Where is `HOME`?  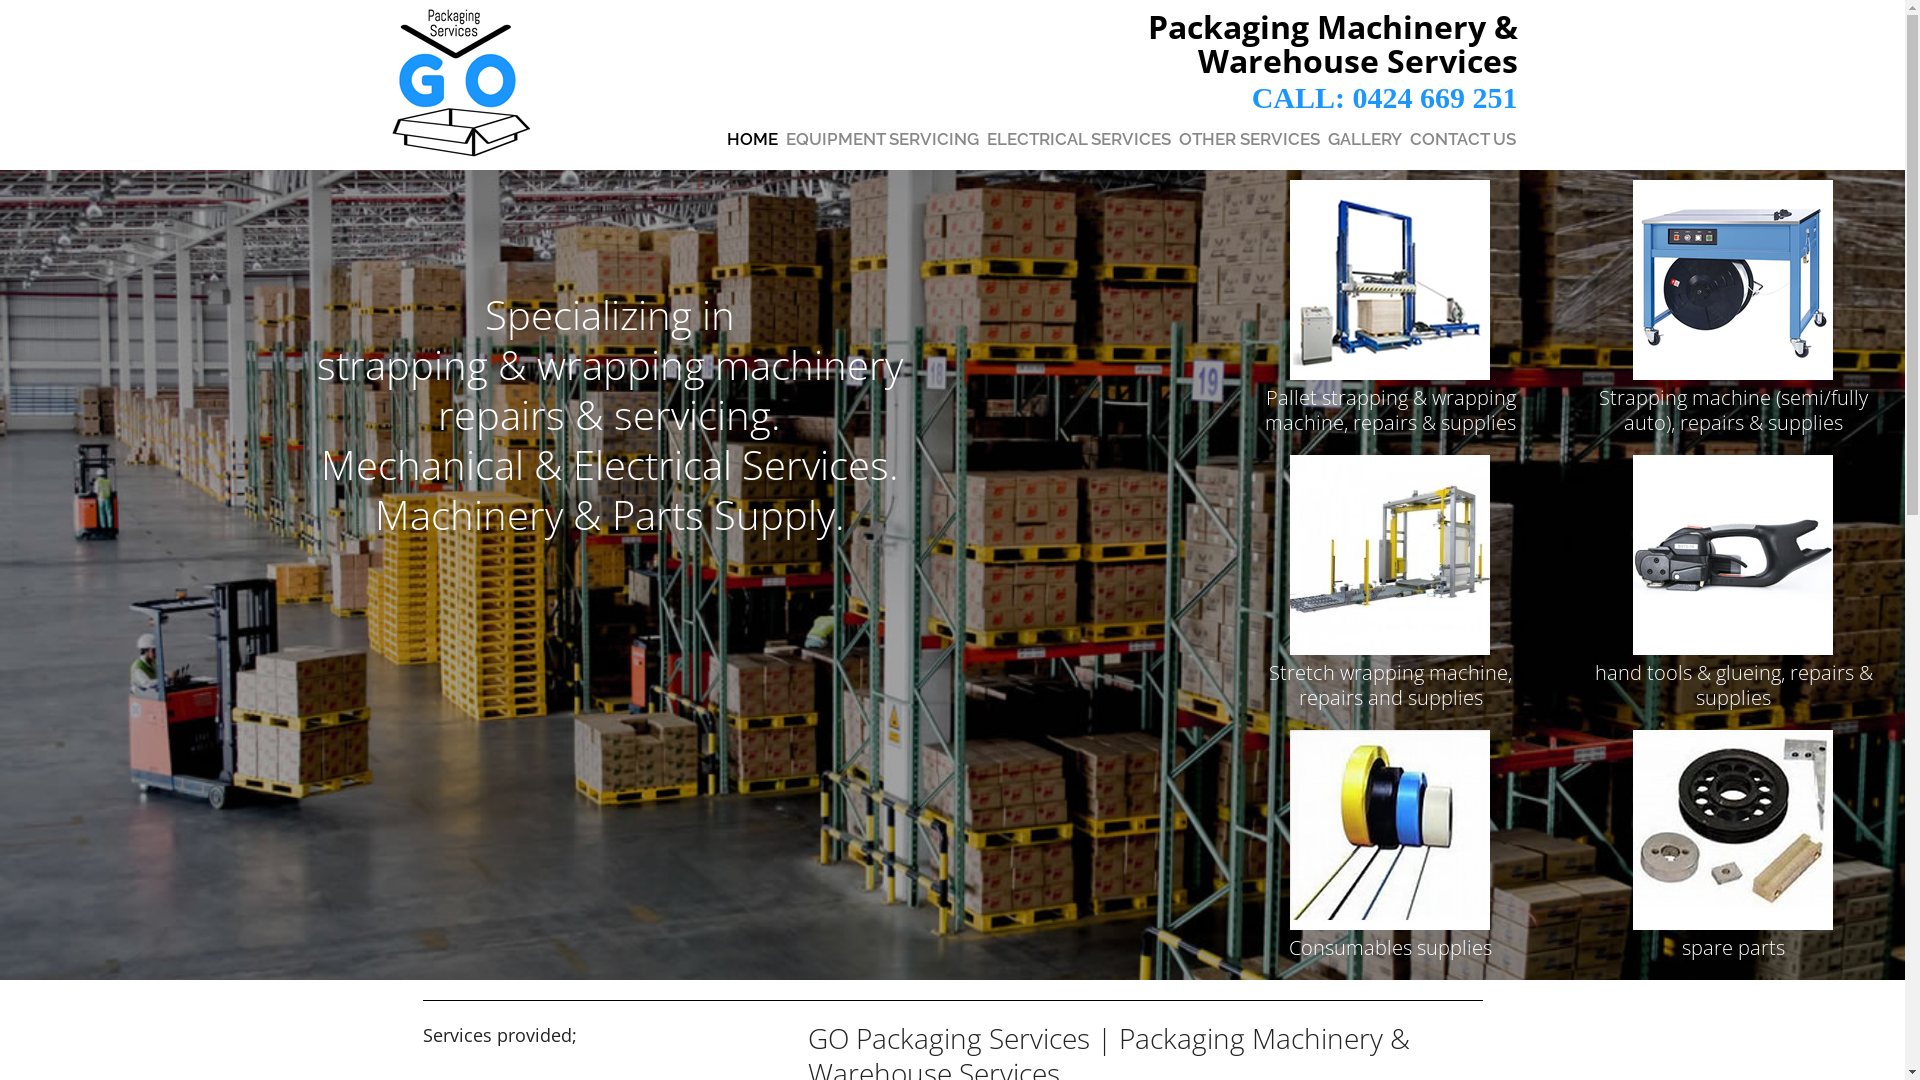
HOME is located at coordinates (752, 139).